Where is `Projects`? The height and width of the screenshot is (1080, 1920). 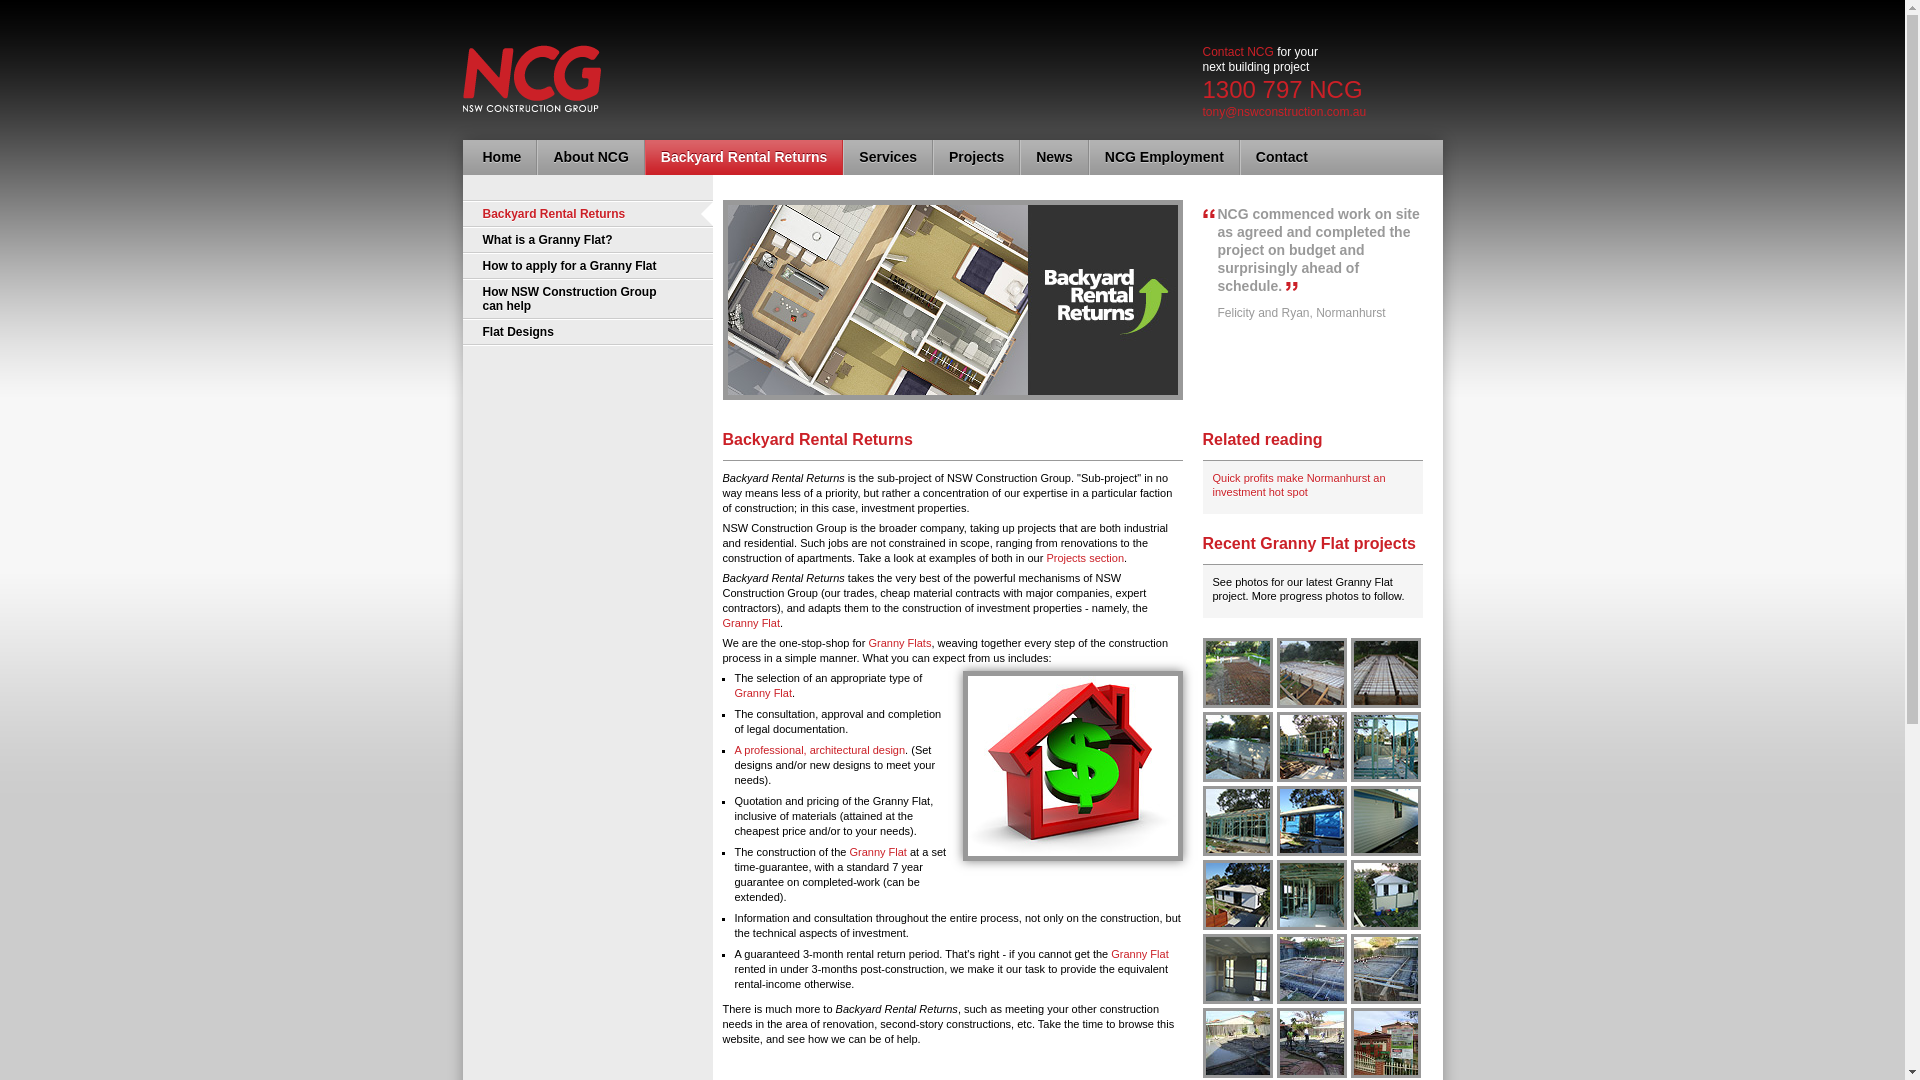 Projects is located at coordinates (976, 158).